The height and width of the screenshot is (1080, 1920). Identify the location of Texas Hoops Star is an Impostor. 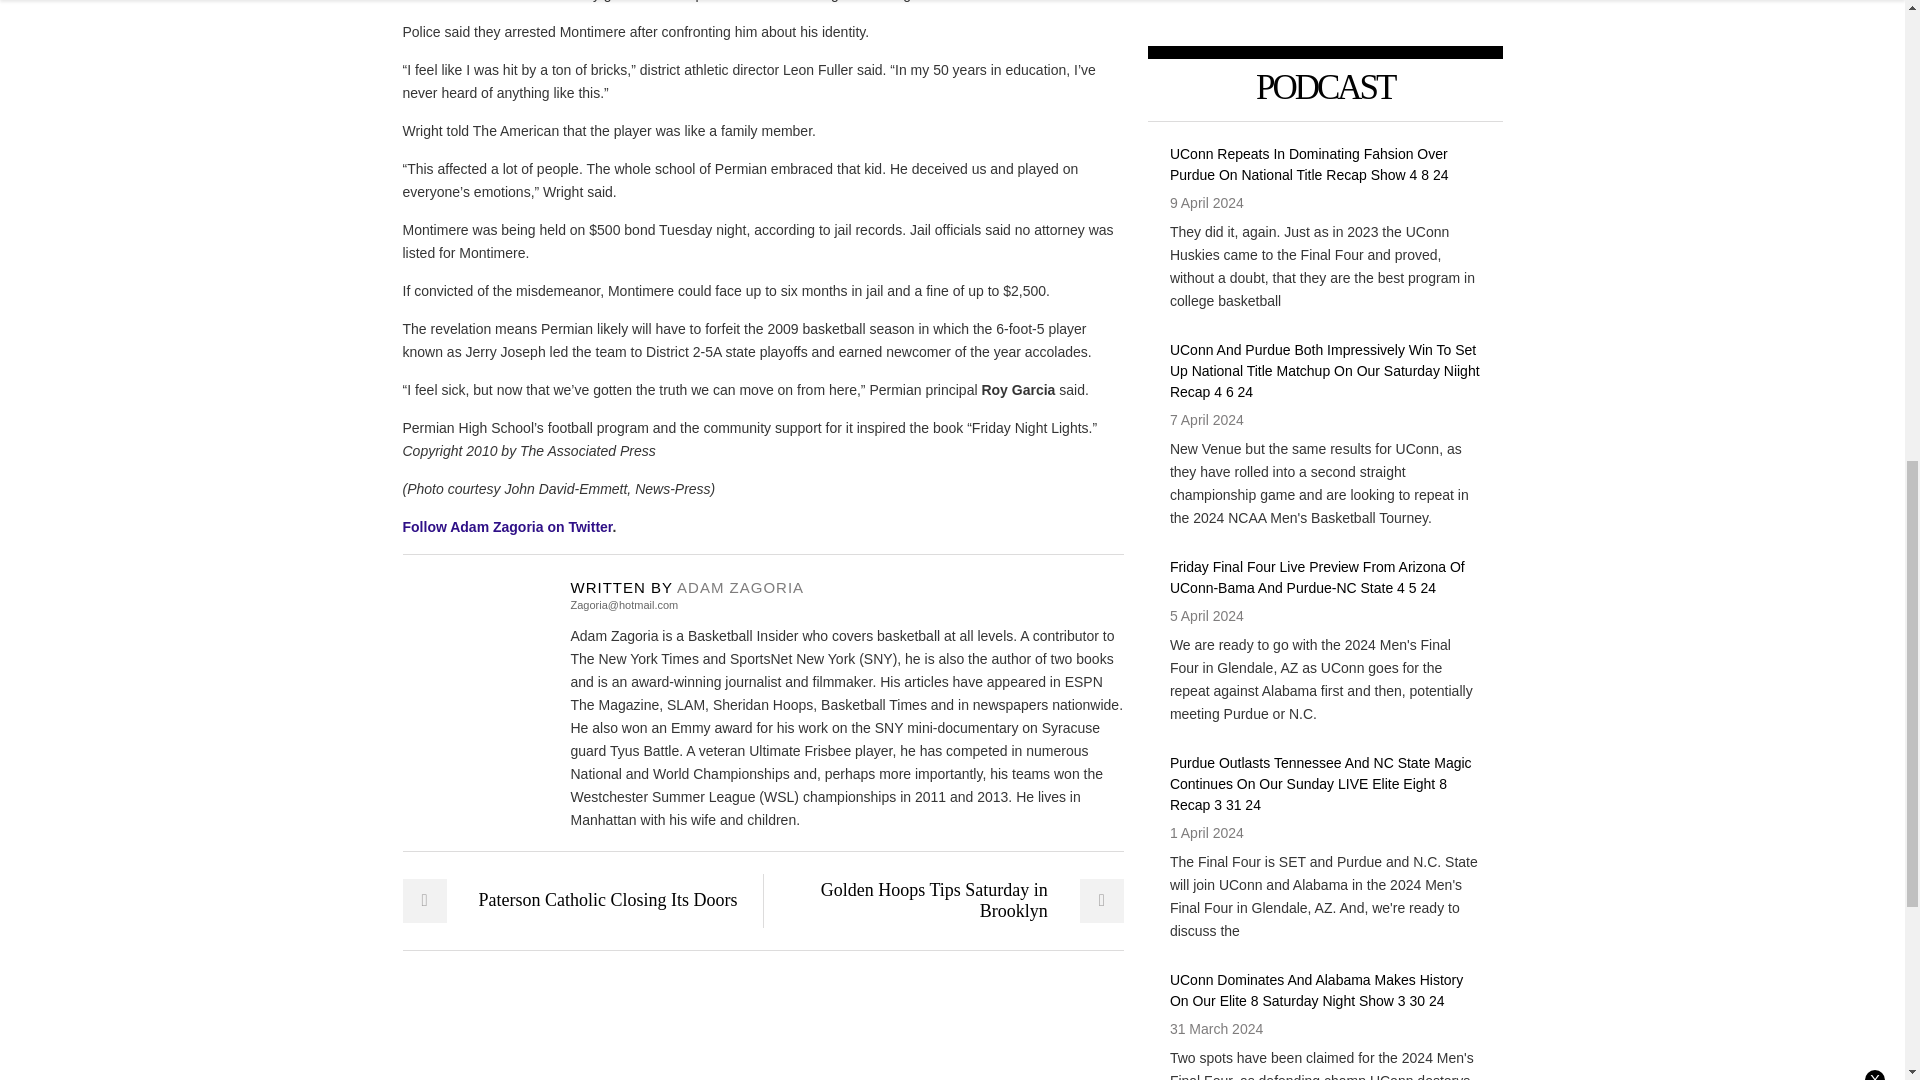
(740, 587).